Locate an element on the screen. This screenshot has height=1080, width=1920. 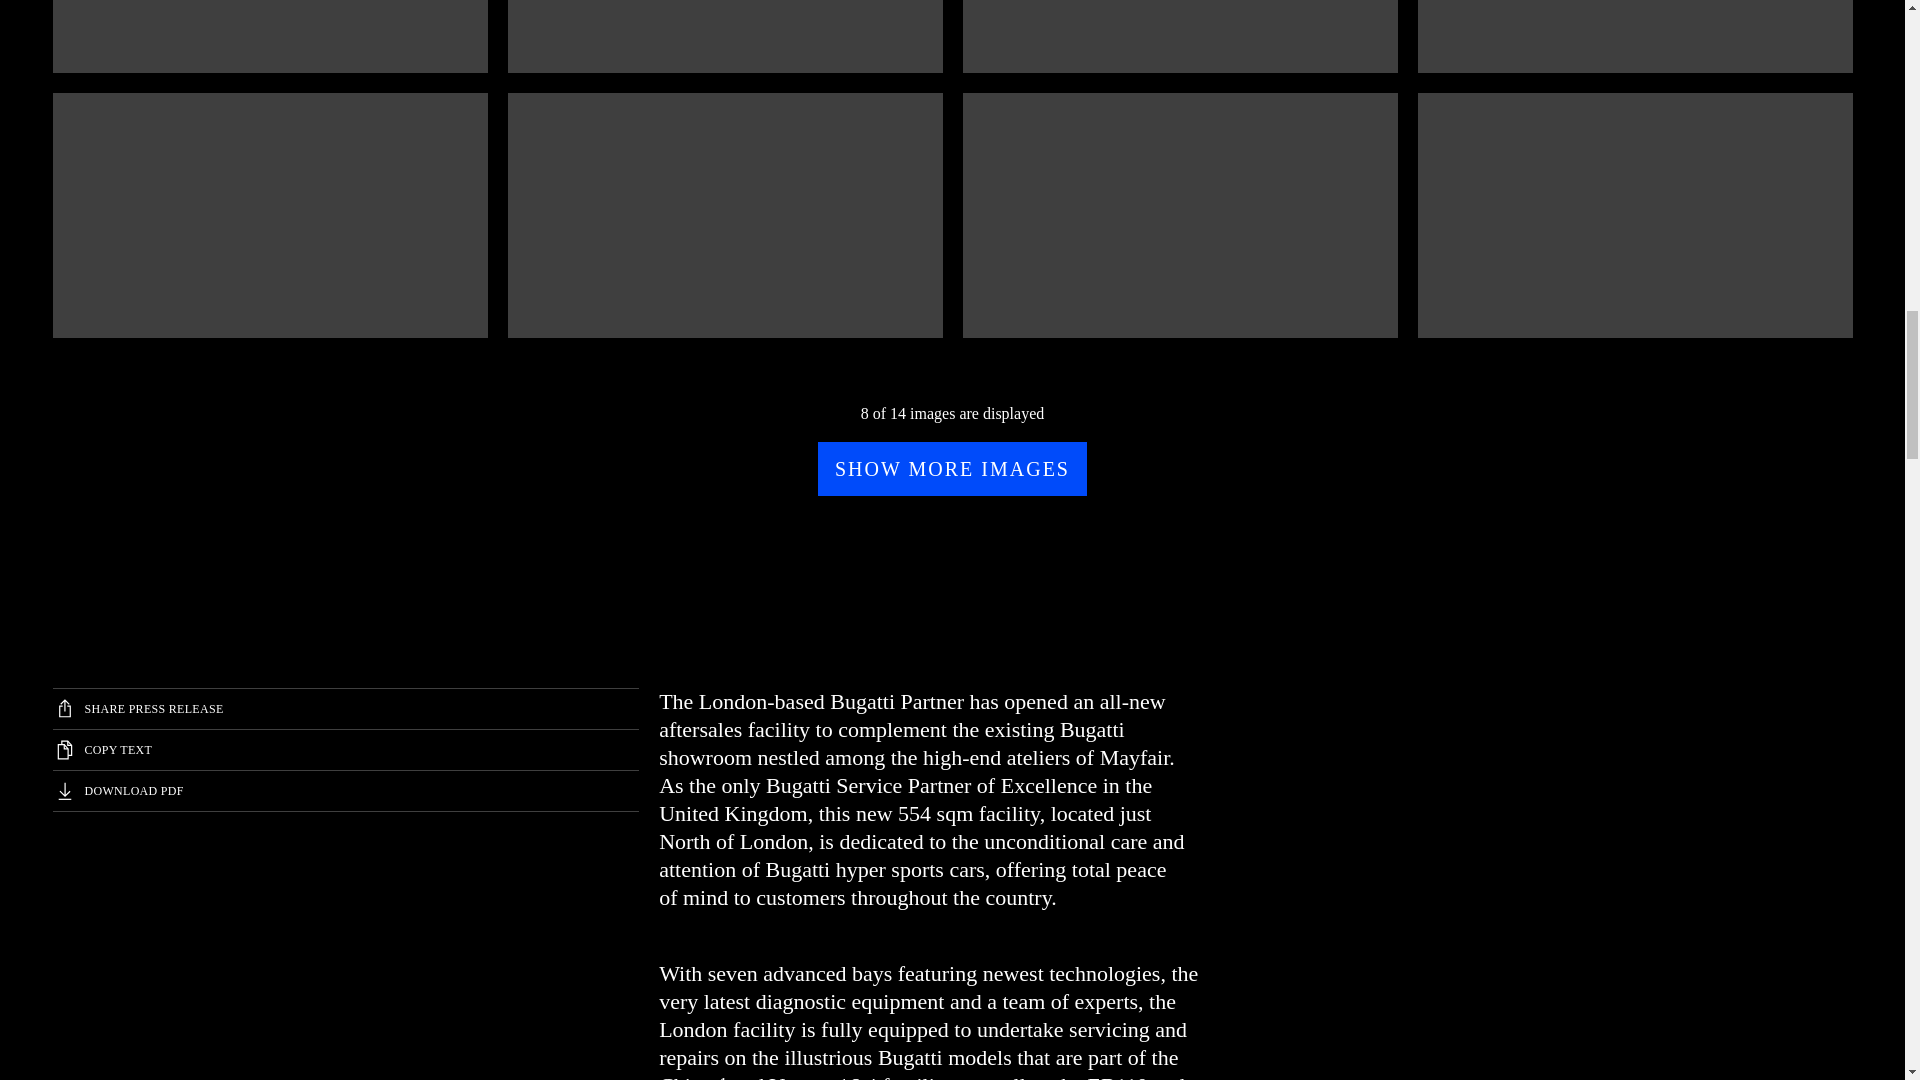
DOWNLOAD PDF is located at coordinates (345, 791).